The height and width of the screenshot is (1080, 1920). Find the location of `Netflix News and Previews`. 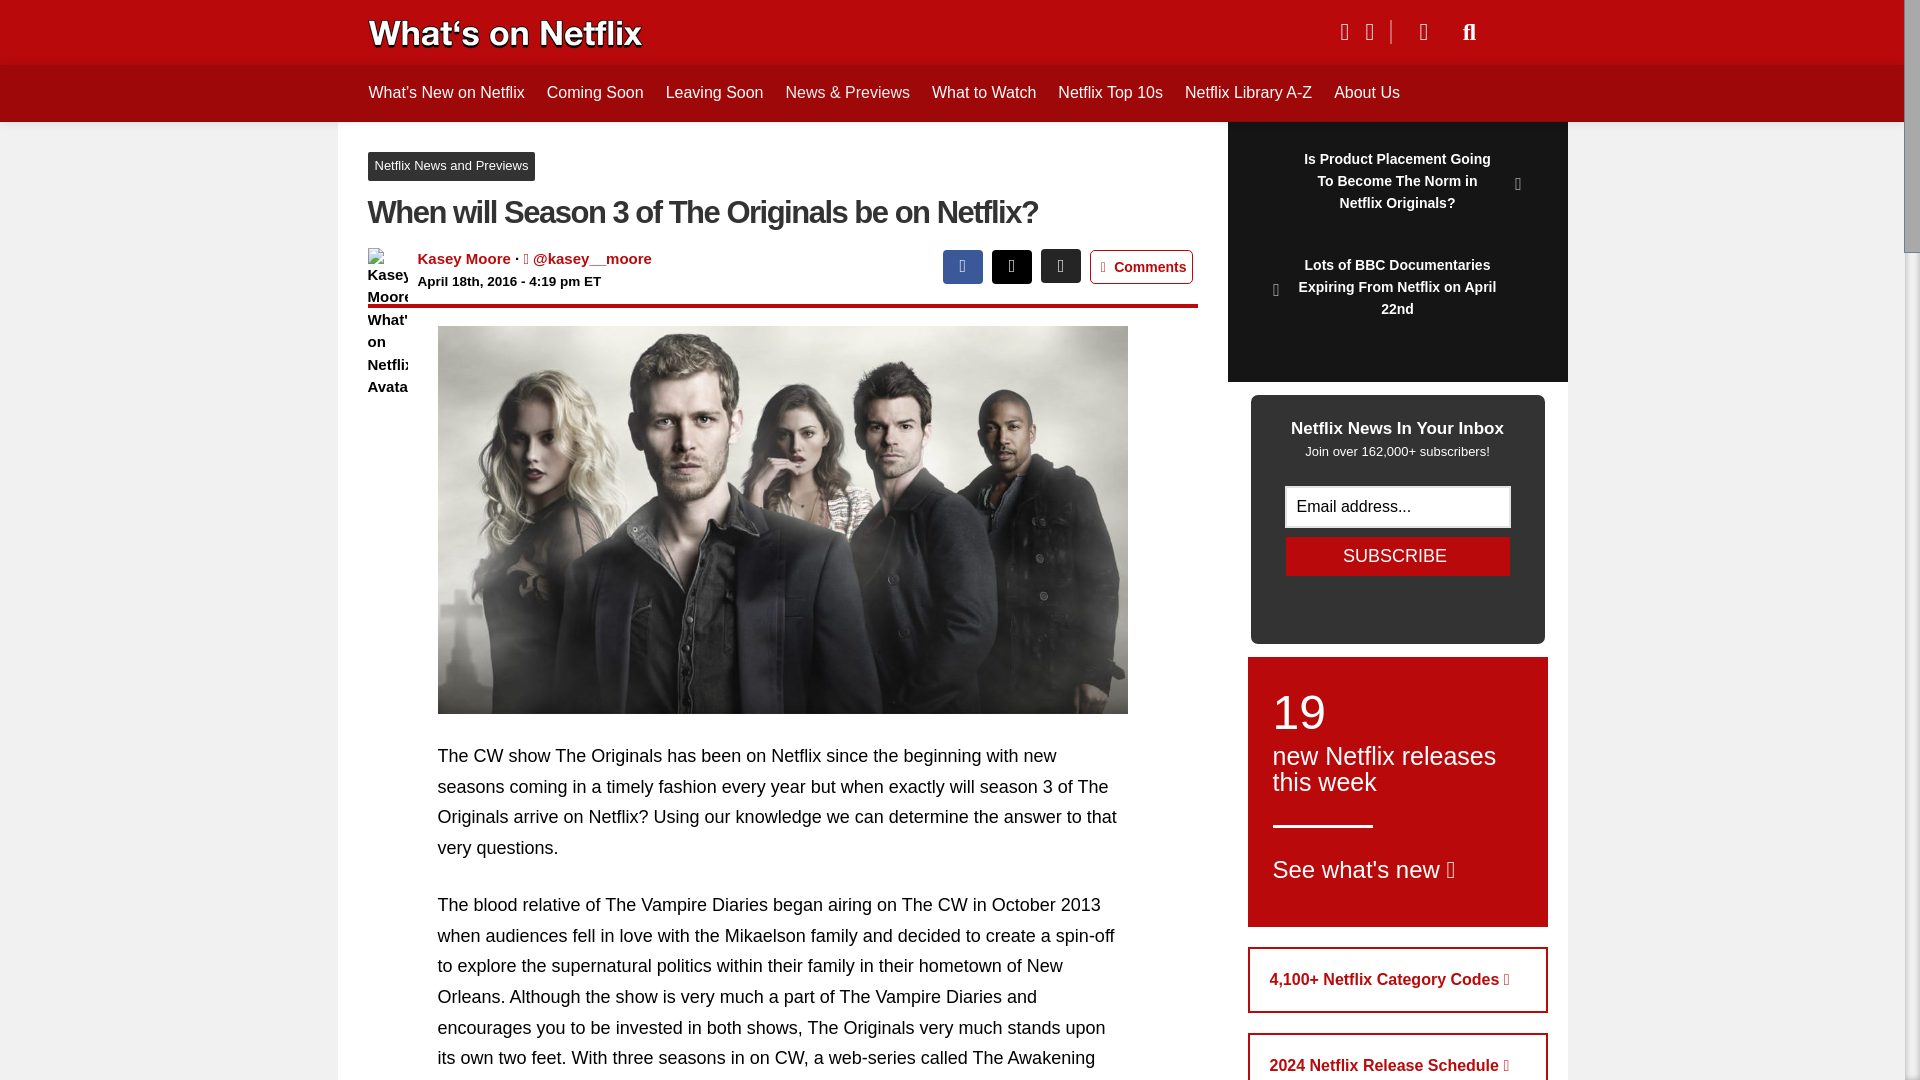

Netflix News and Previews is located at coordinates (452, 166).